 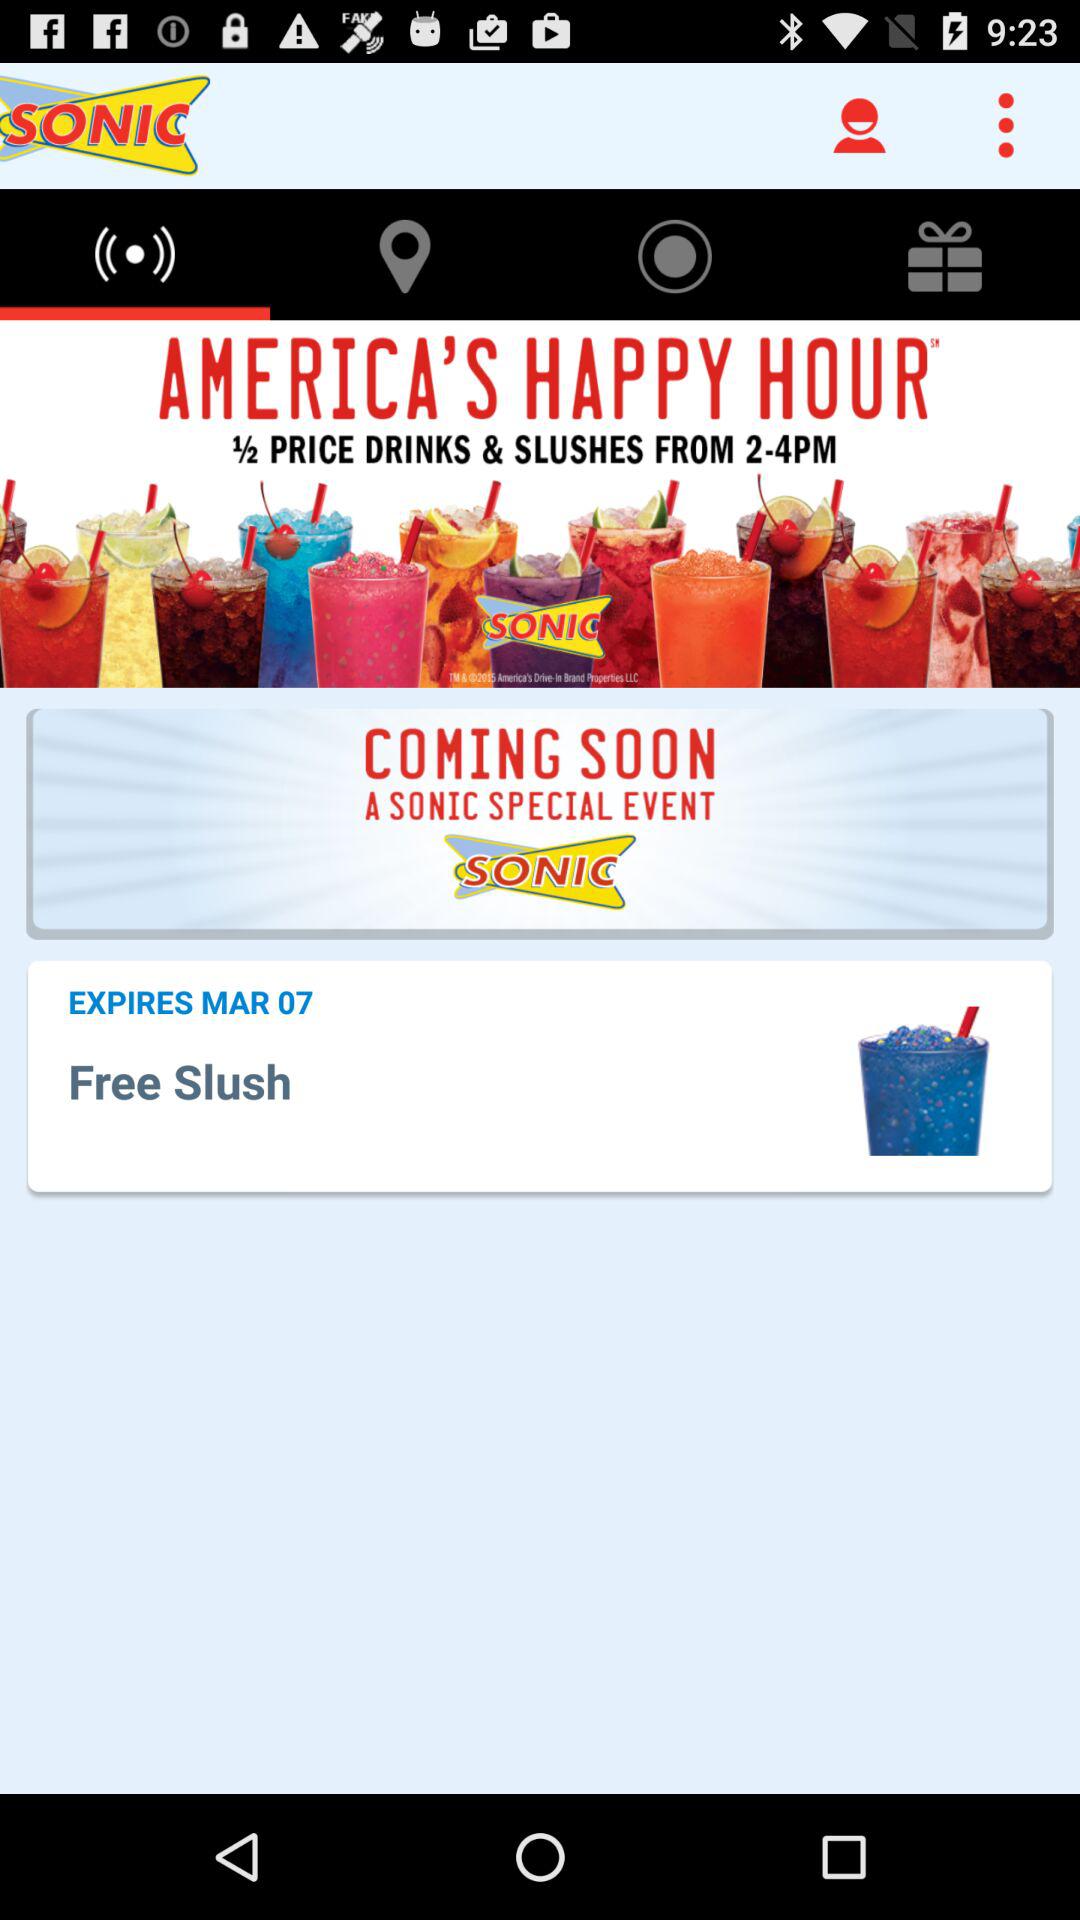 I want to click on flip until expires mar 07 app, so click(x=190, y=1001).